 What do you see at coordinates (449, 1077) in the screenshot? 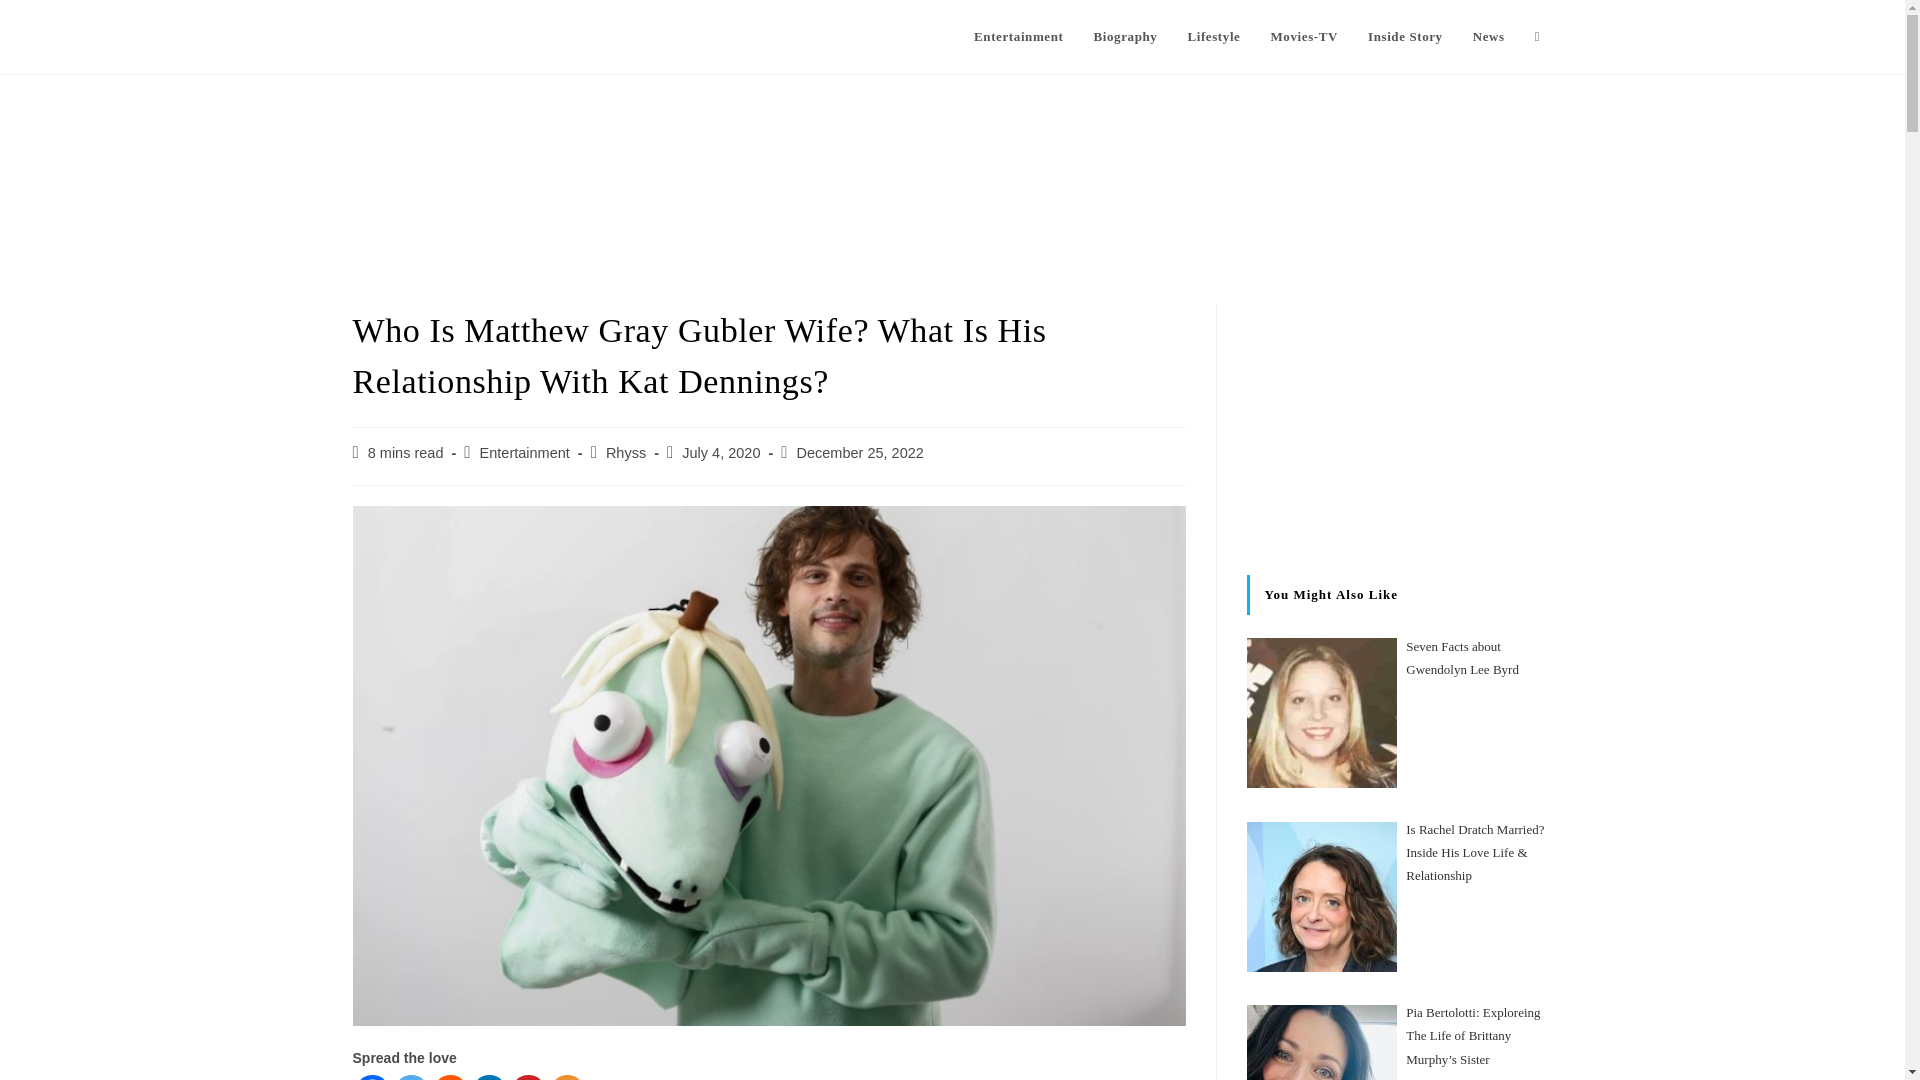
I see `Reddit` at bounding box center [449, 1077].